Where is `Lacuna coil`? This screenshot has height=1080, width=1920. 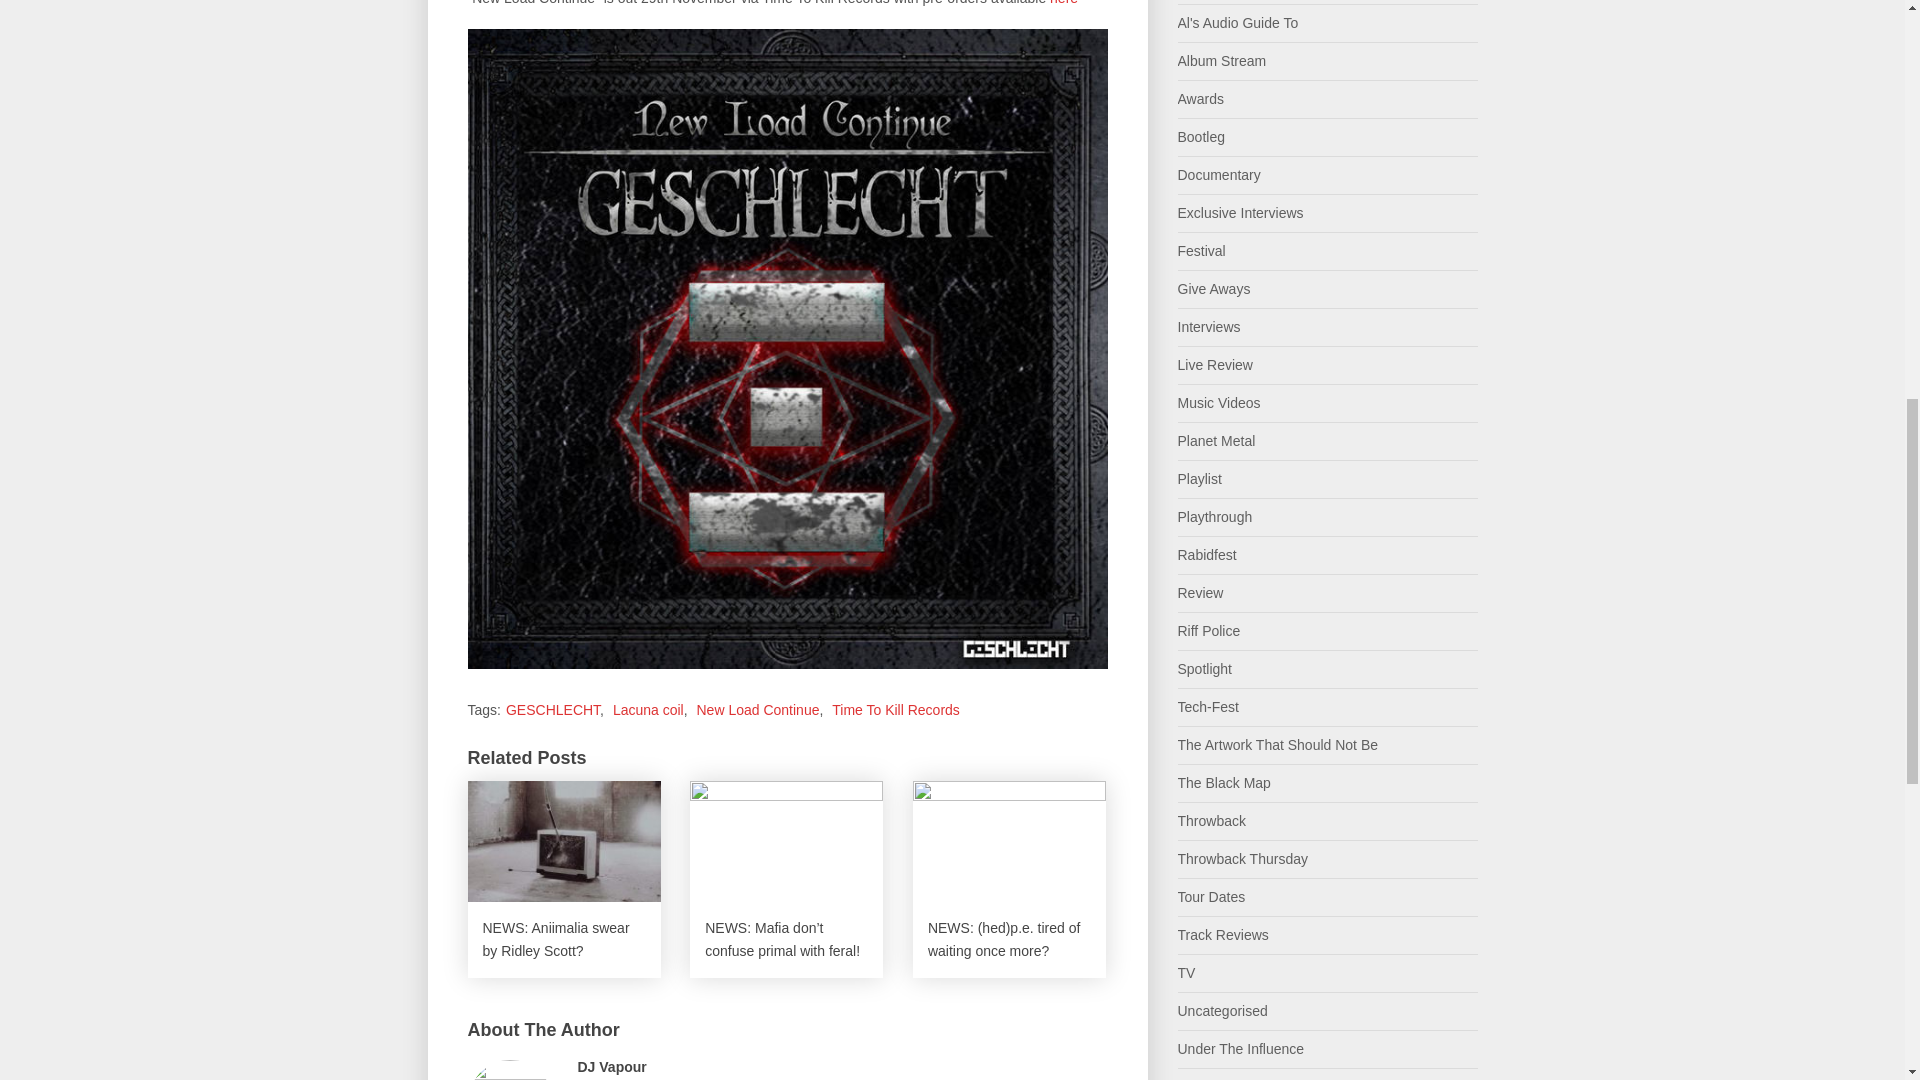 Lacuna coil is located at coordinates (648, 710).